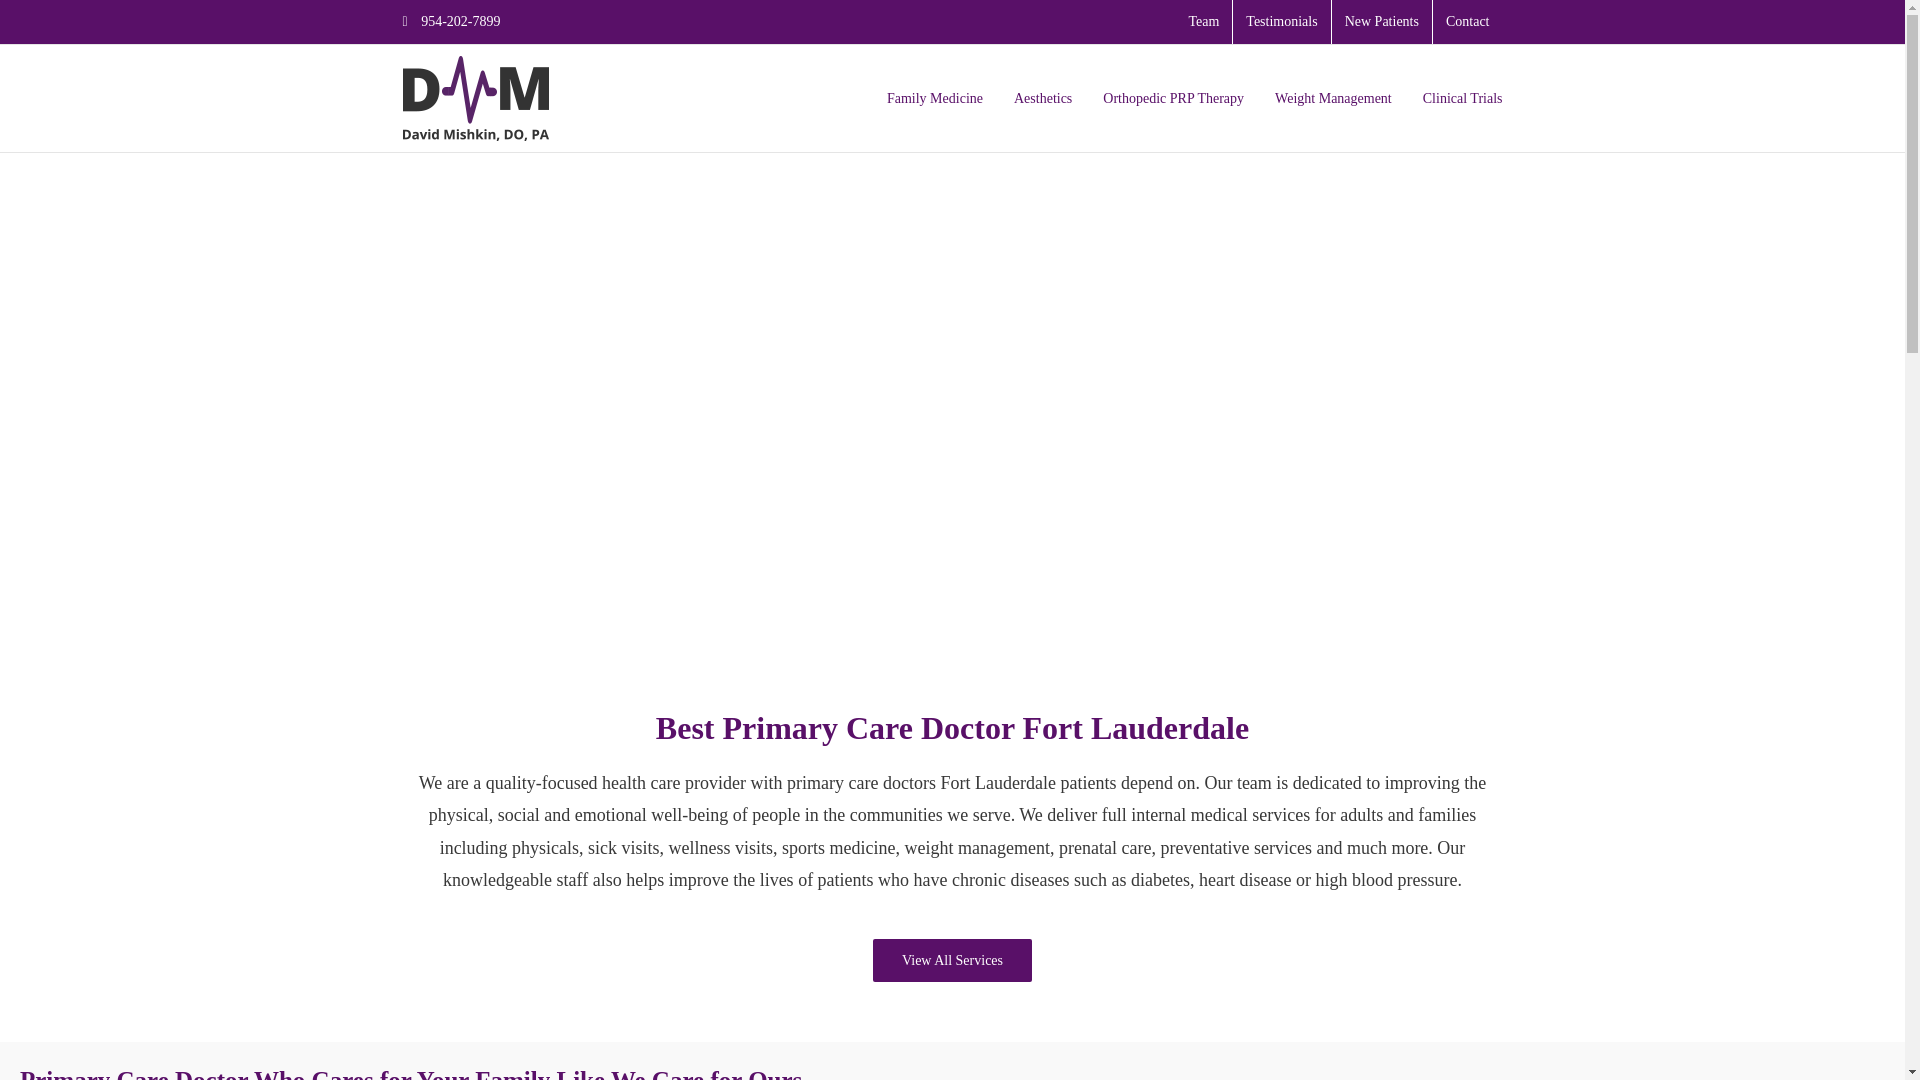  Describe the element at coordinates (1173, 98) in the screenshot. I see `Orthopedic PRP Therapy` at that location.